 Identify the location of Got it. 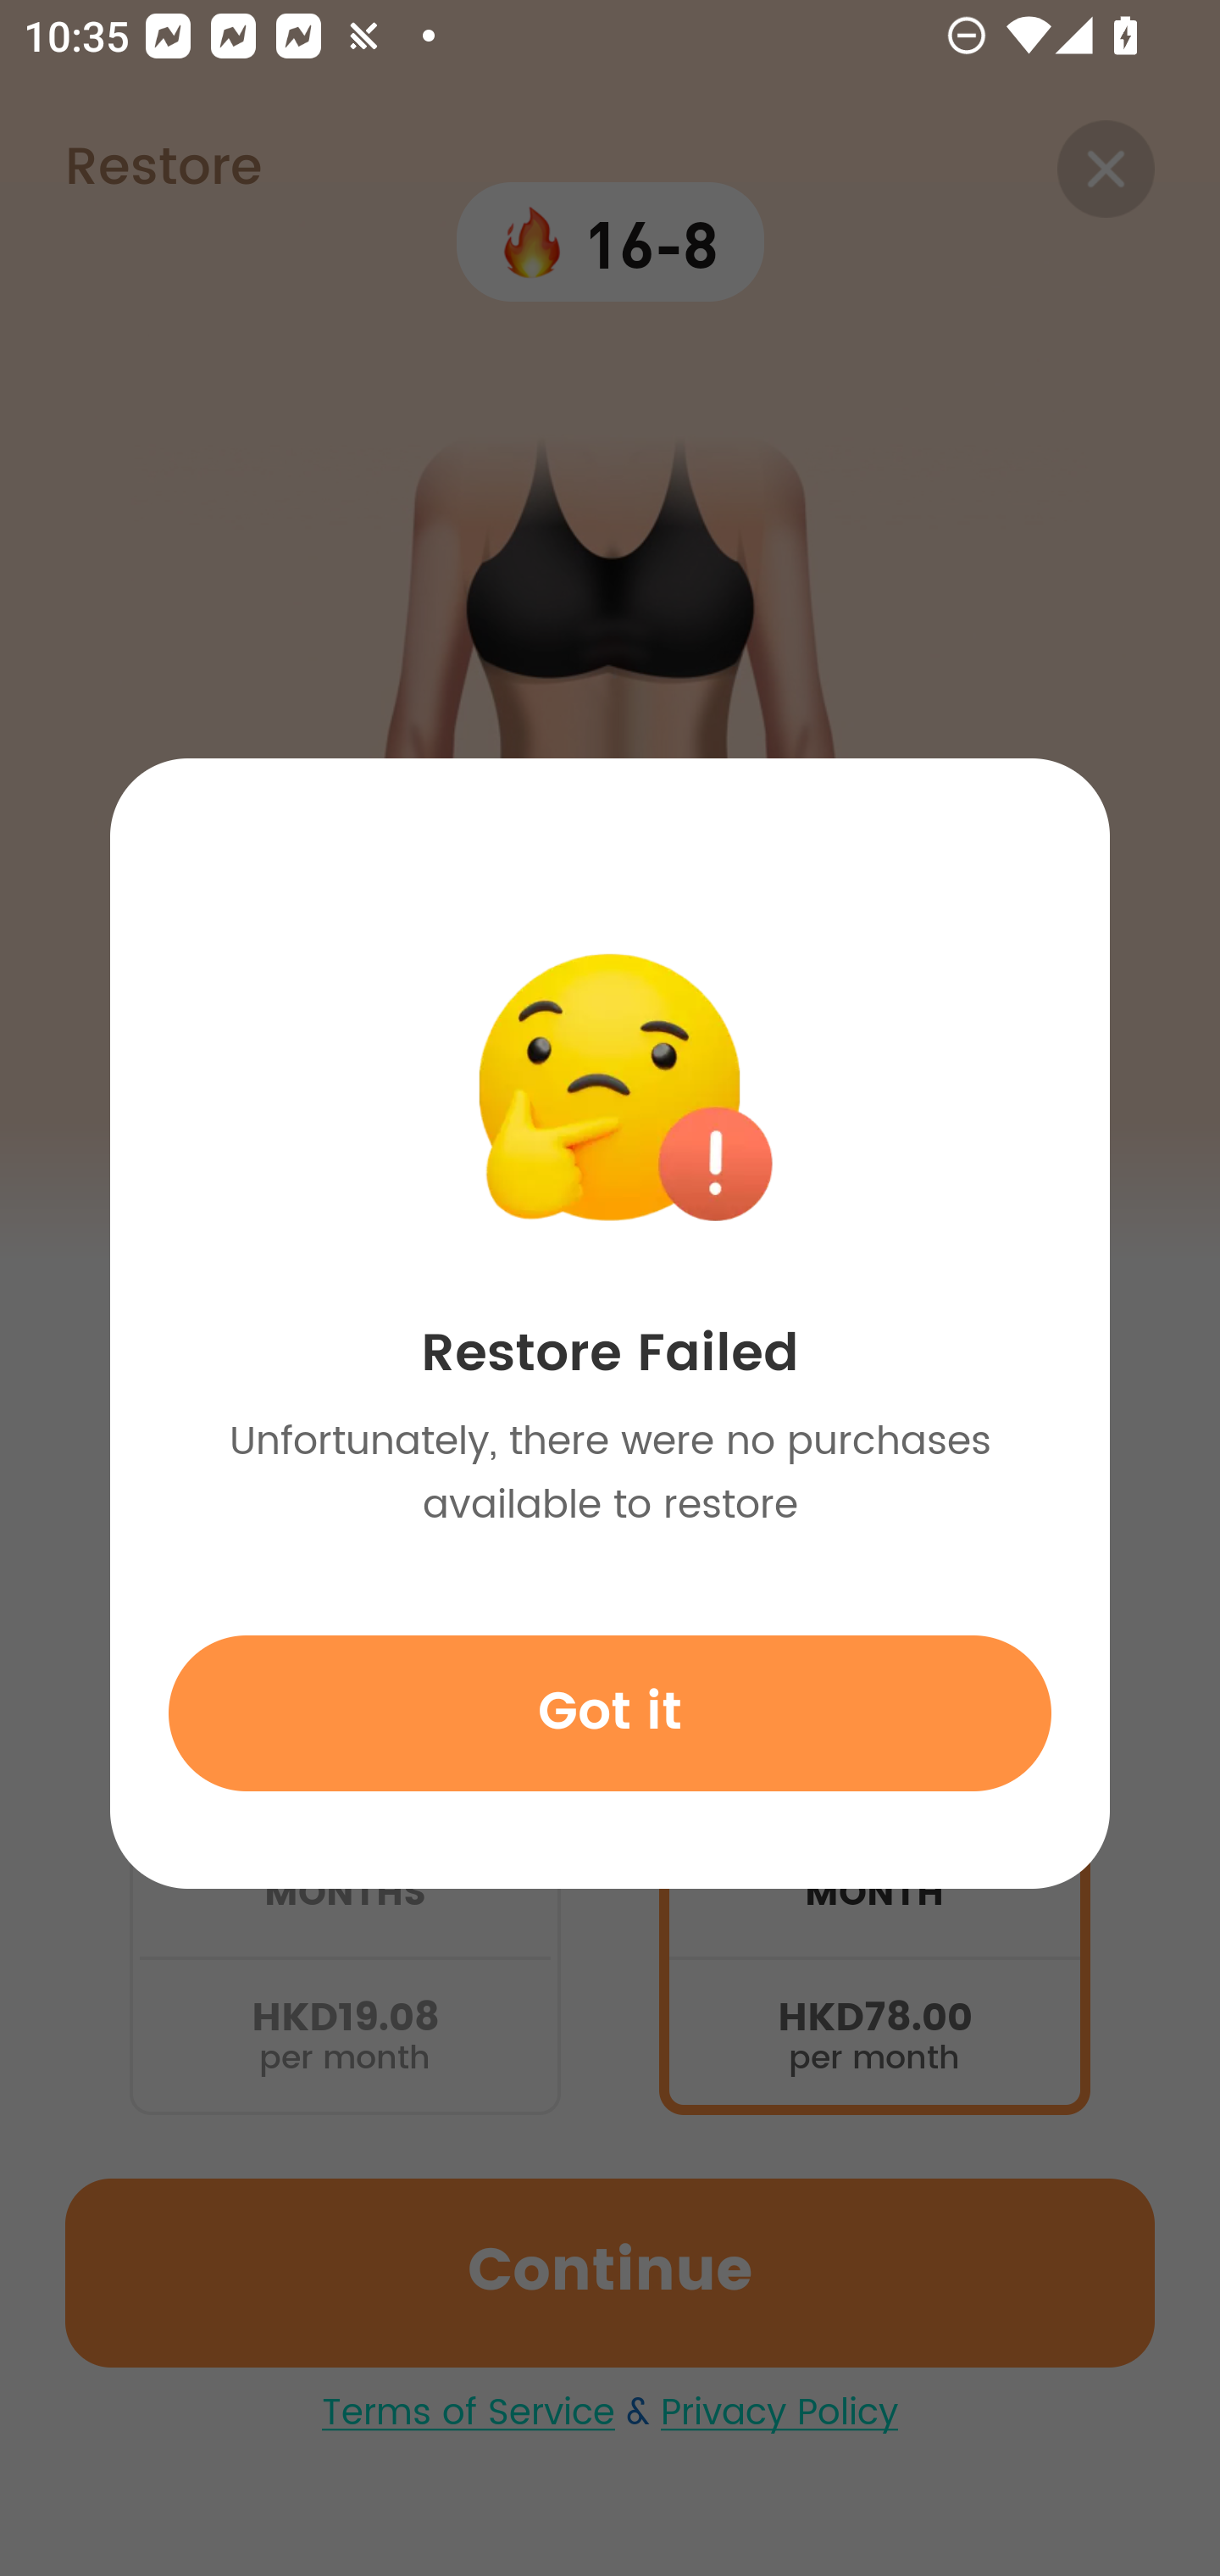
(610, 1713).